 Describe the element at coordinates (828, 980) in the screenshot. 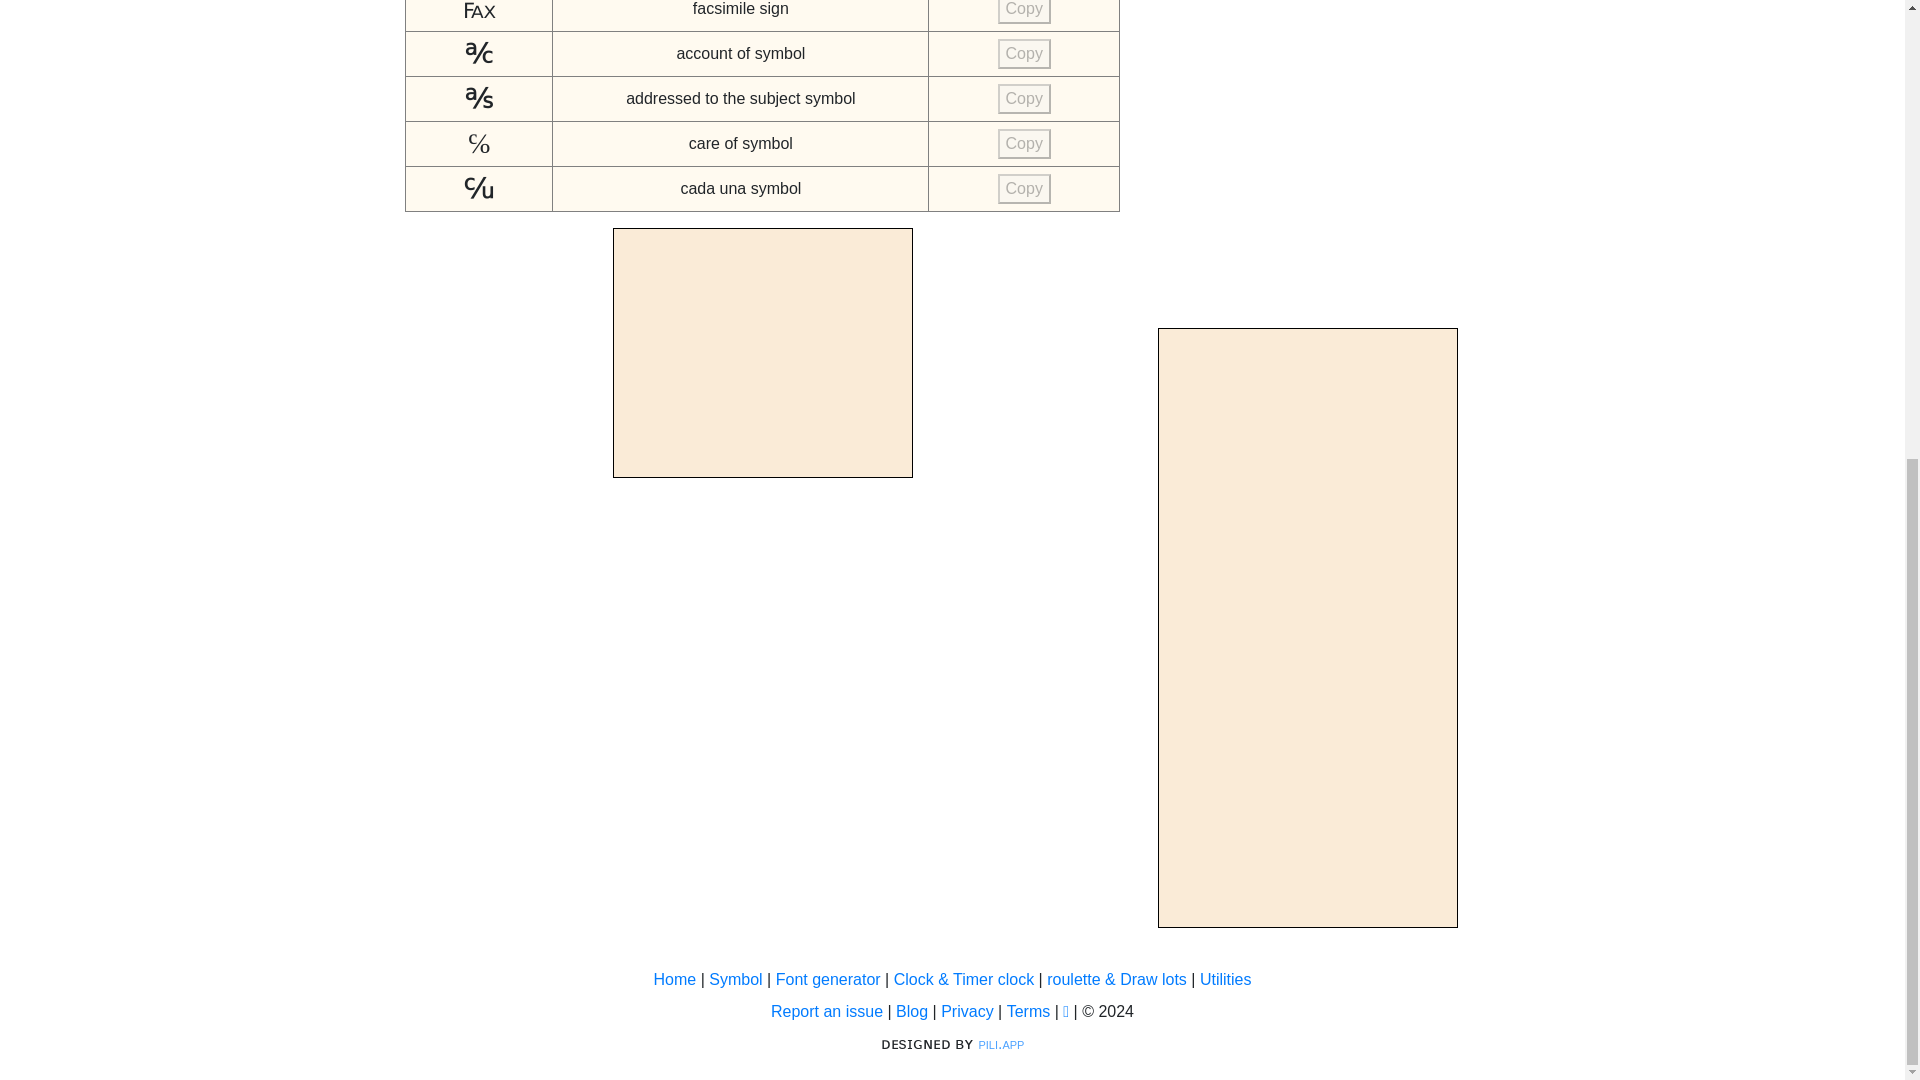

I see `Font generator` at that location.